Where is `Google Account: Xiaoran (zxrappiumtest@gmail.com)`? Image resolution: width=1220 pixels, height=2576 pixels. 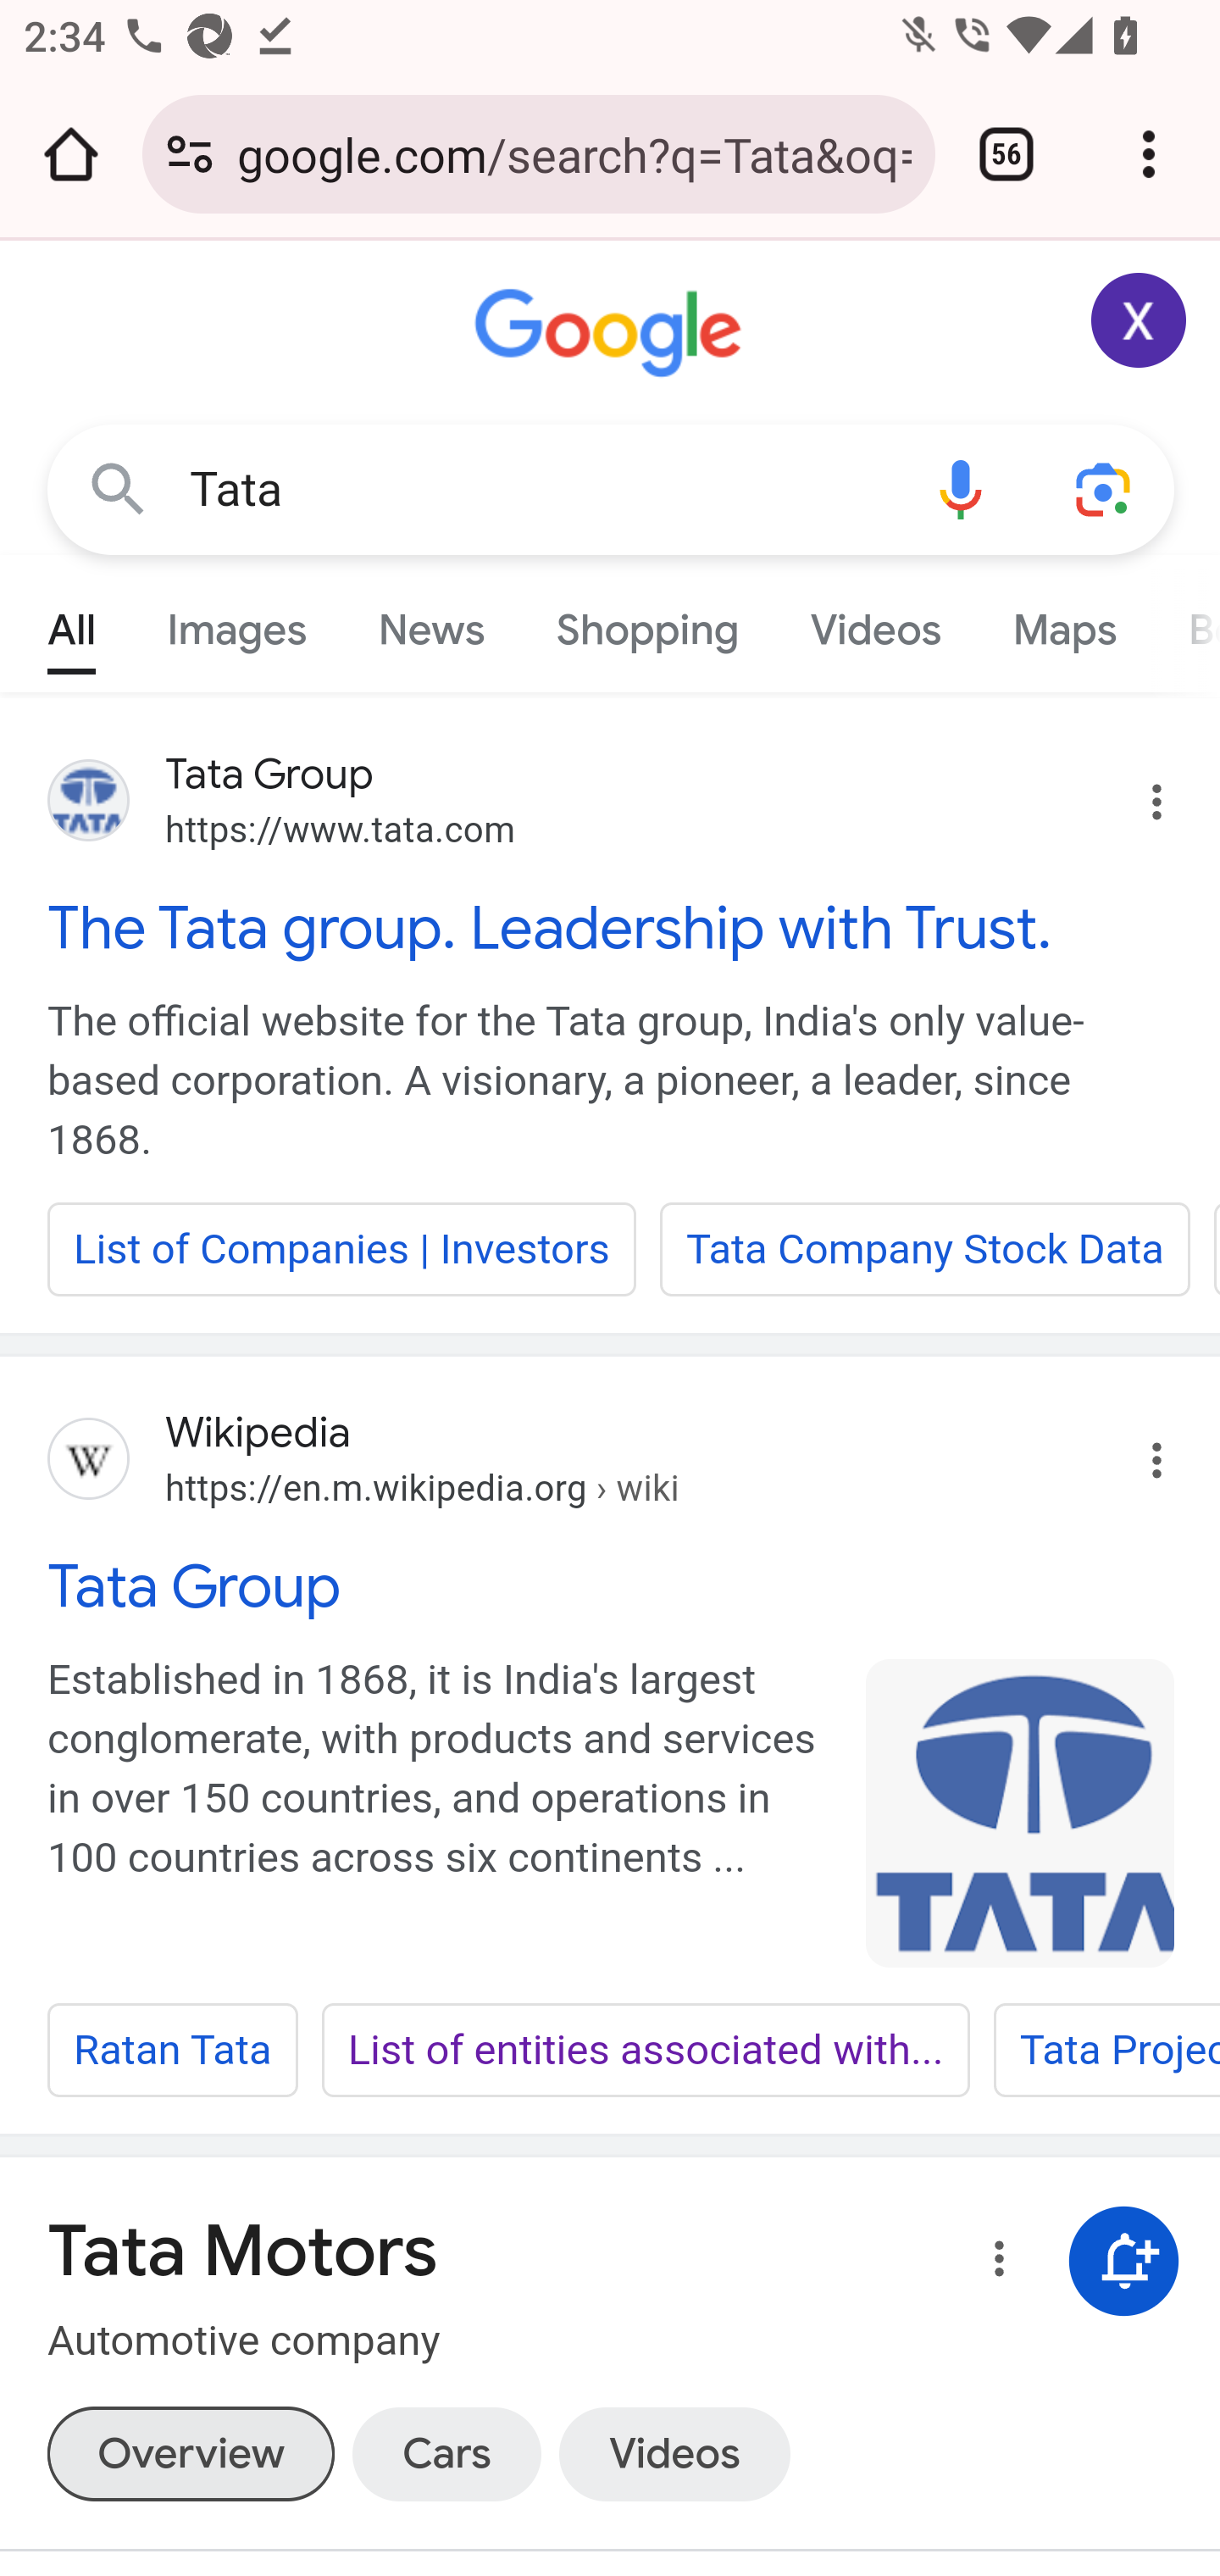
Google Account: Xiaoran (zxrappiumtest@gmail.com) is located at coordinates (1140, 320).